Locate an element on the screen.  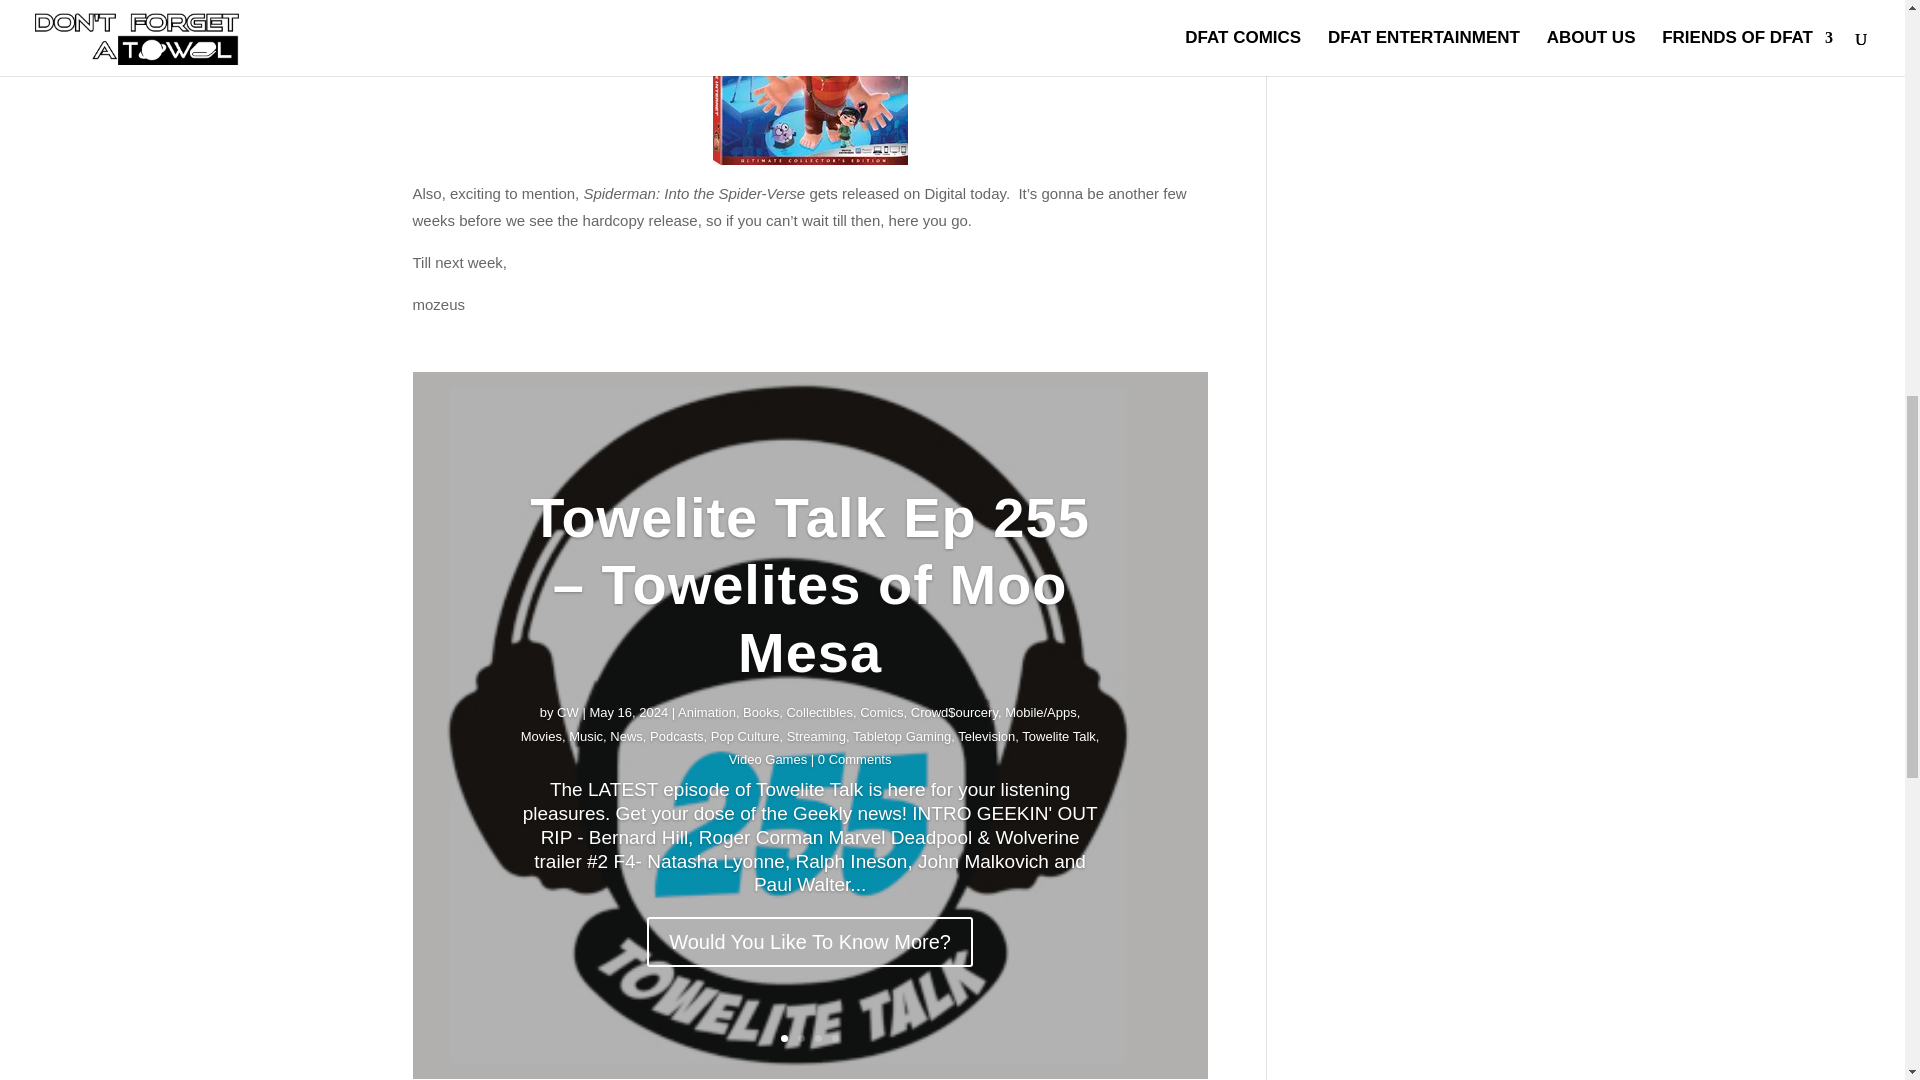
Podcasts is located at coordinates (676, 804).